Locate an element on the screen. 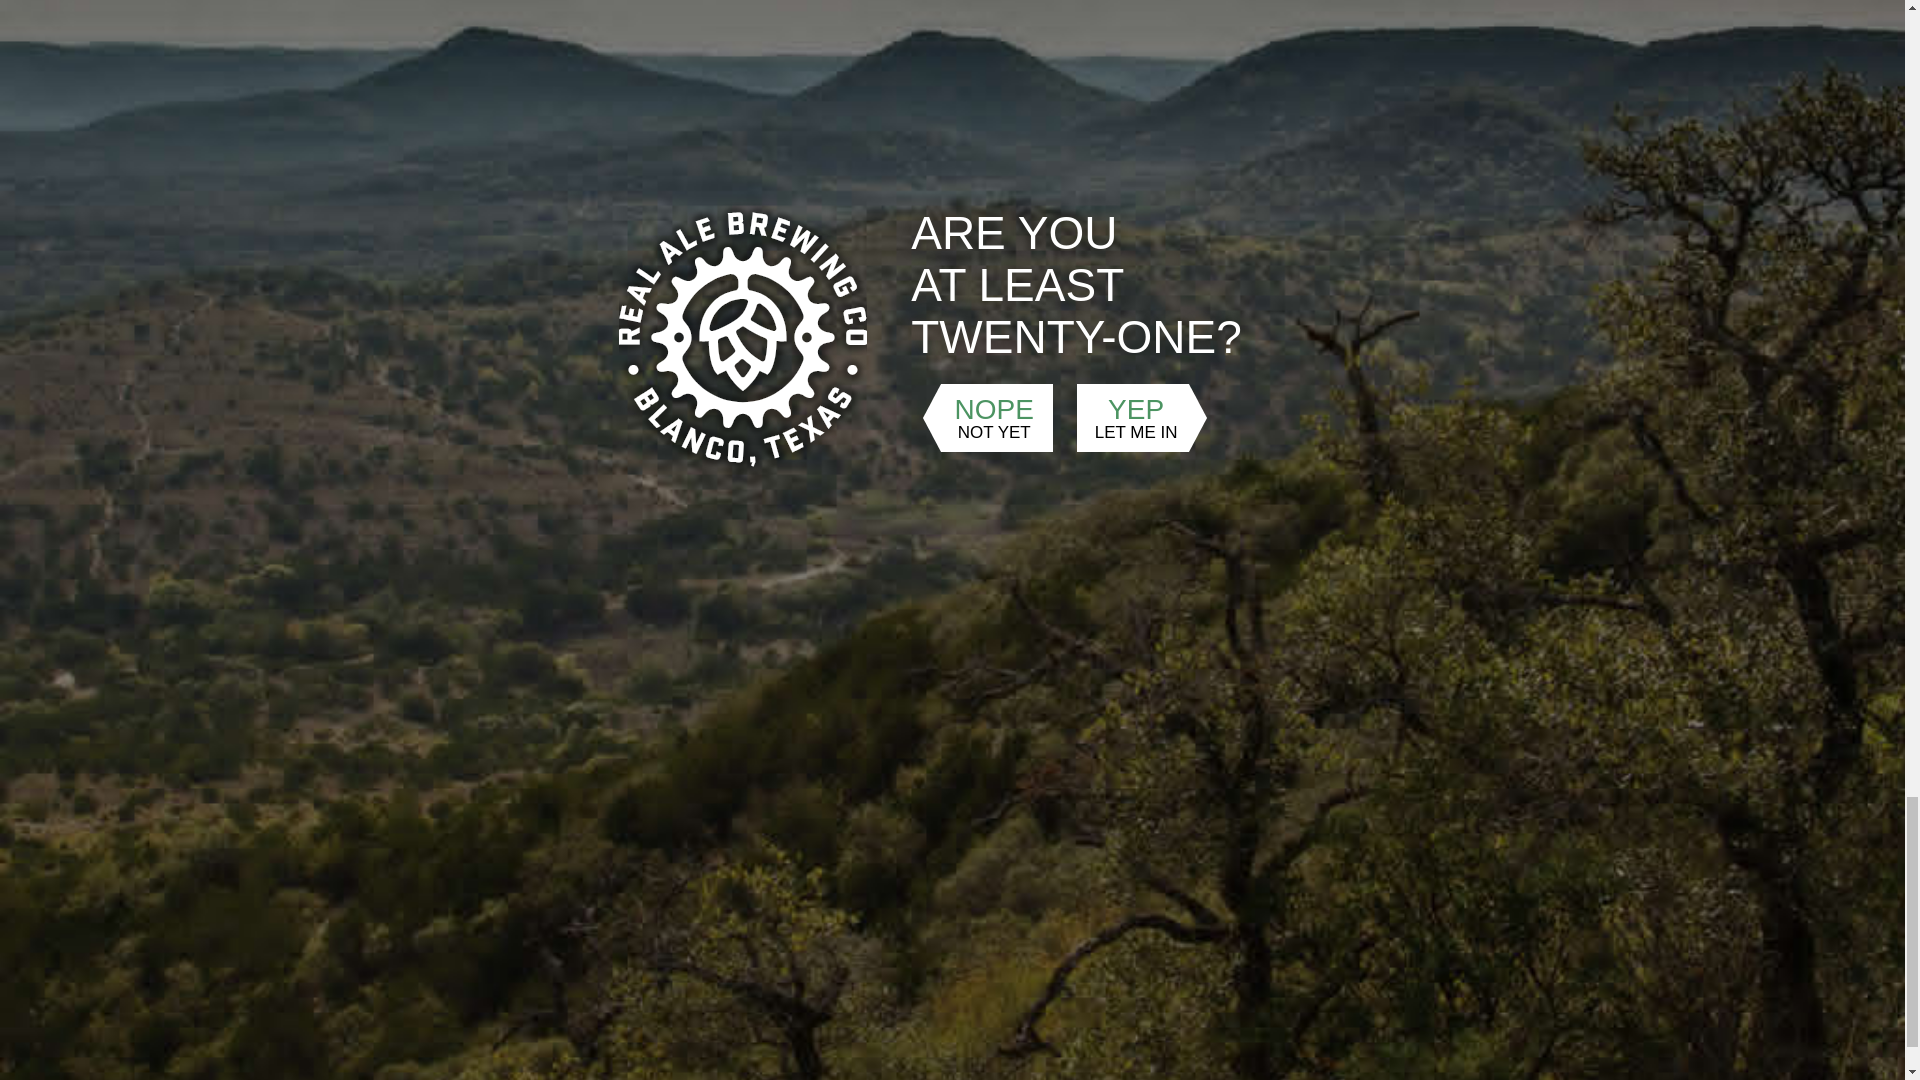  facebook is located at coordinates (645, 772).